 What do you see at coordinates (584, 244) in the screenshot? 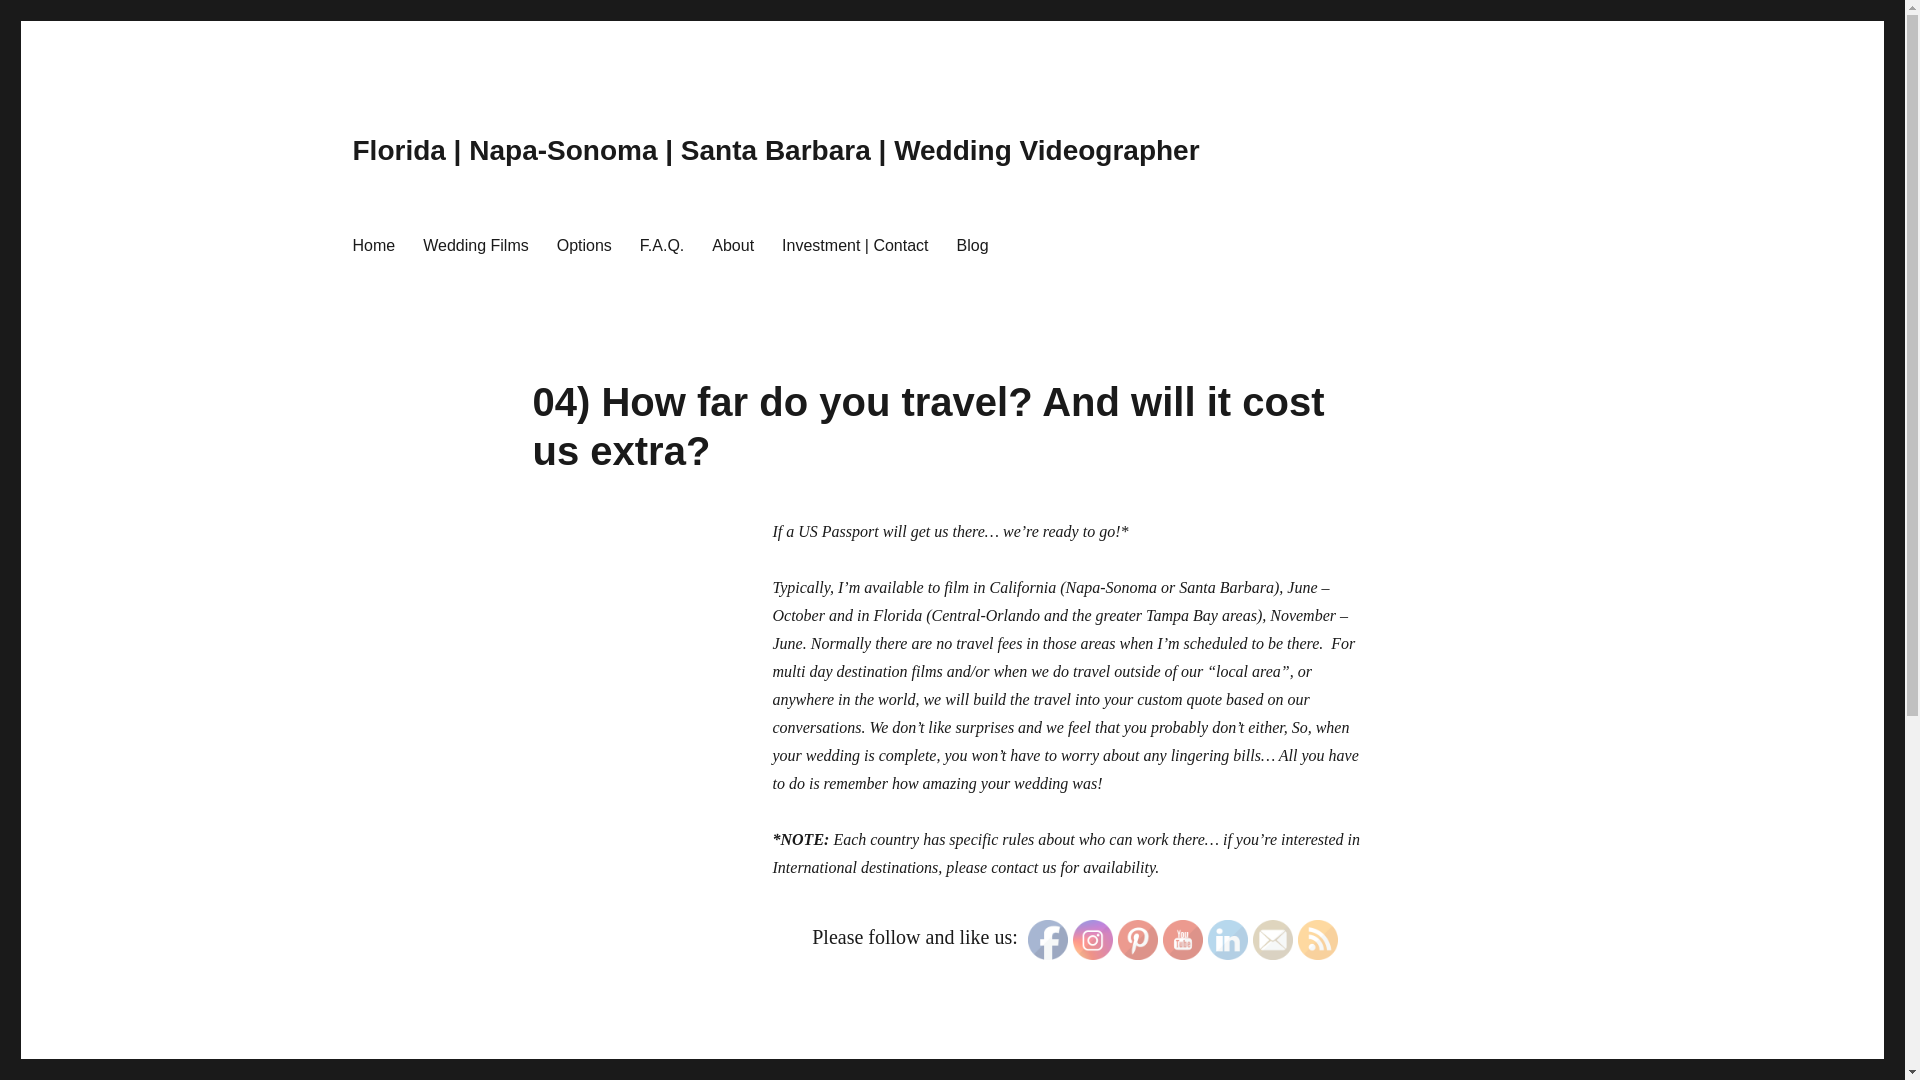
I see `Options` at bounding box center [584, 244].